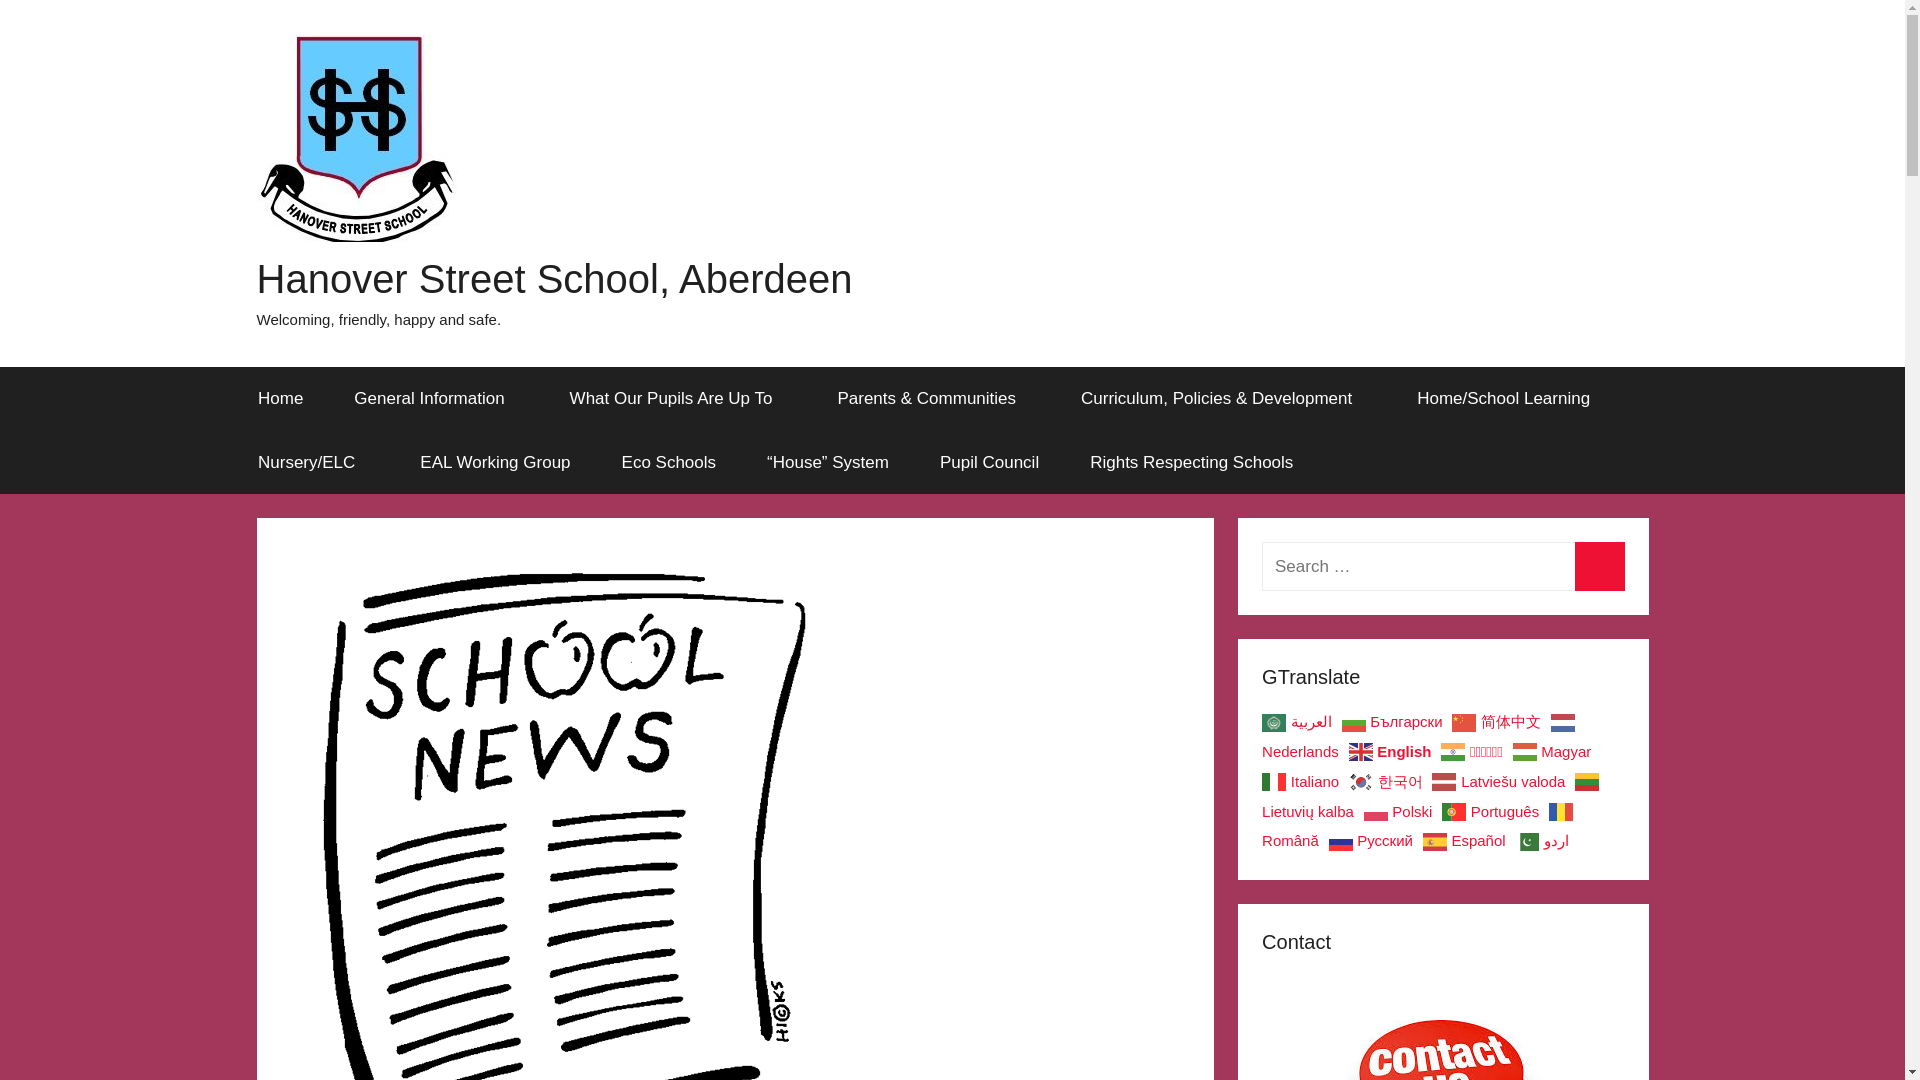  I want to click on General Information, so click(436, 398).